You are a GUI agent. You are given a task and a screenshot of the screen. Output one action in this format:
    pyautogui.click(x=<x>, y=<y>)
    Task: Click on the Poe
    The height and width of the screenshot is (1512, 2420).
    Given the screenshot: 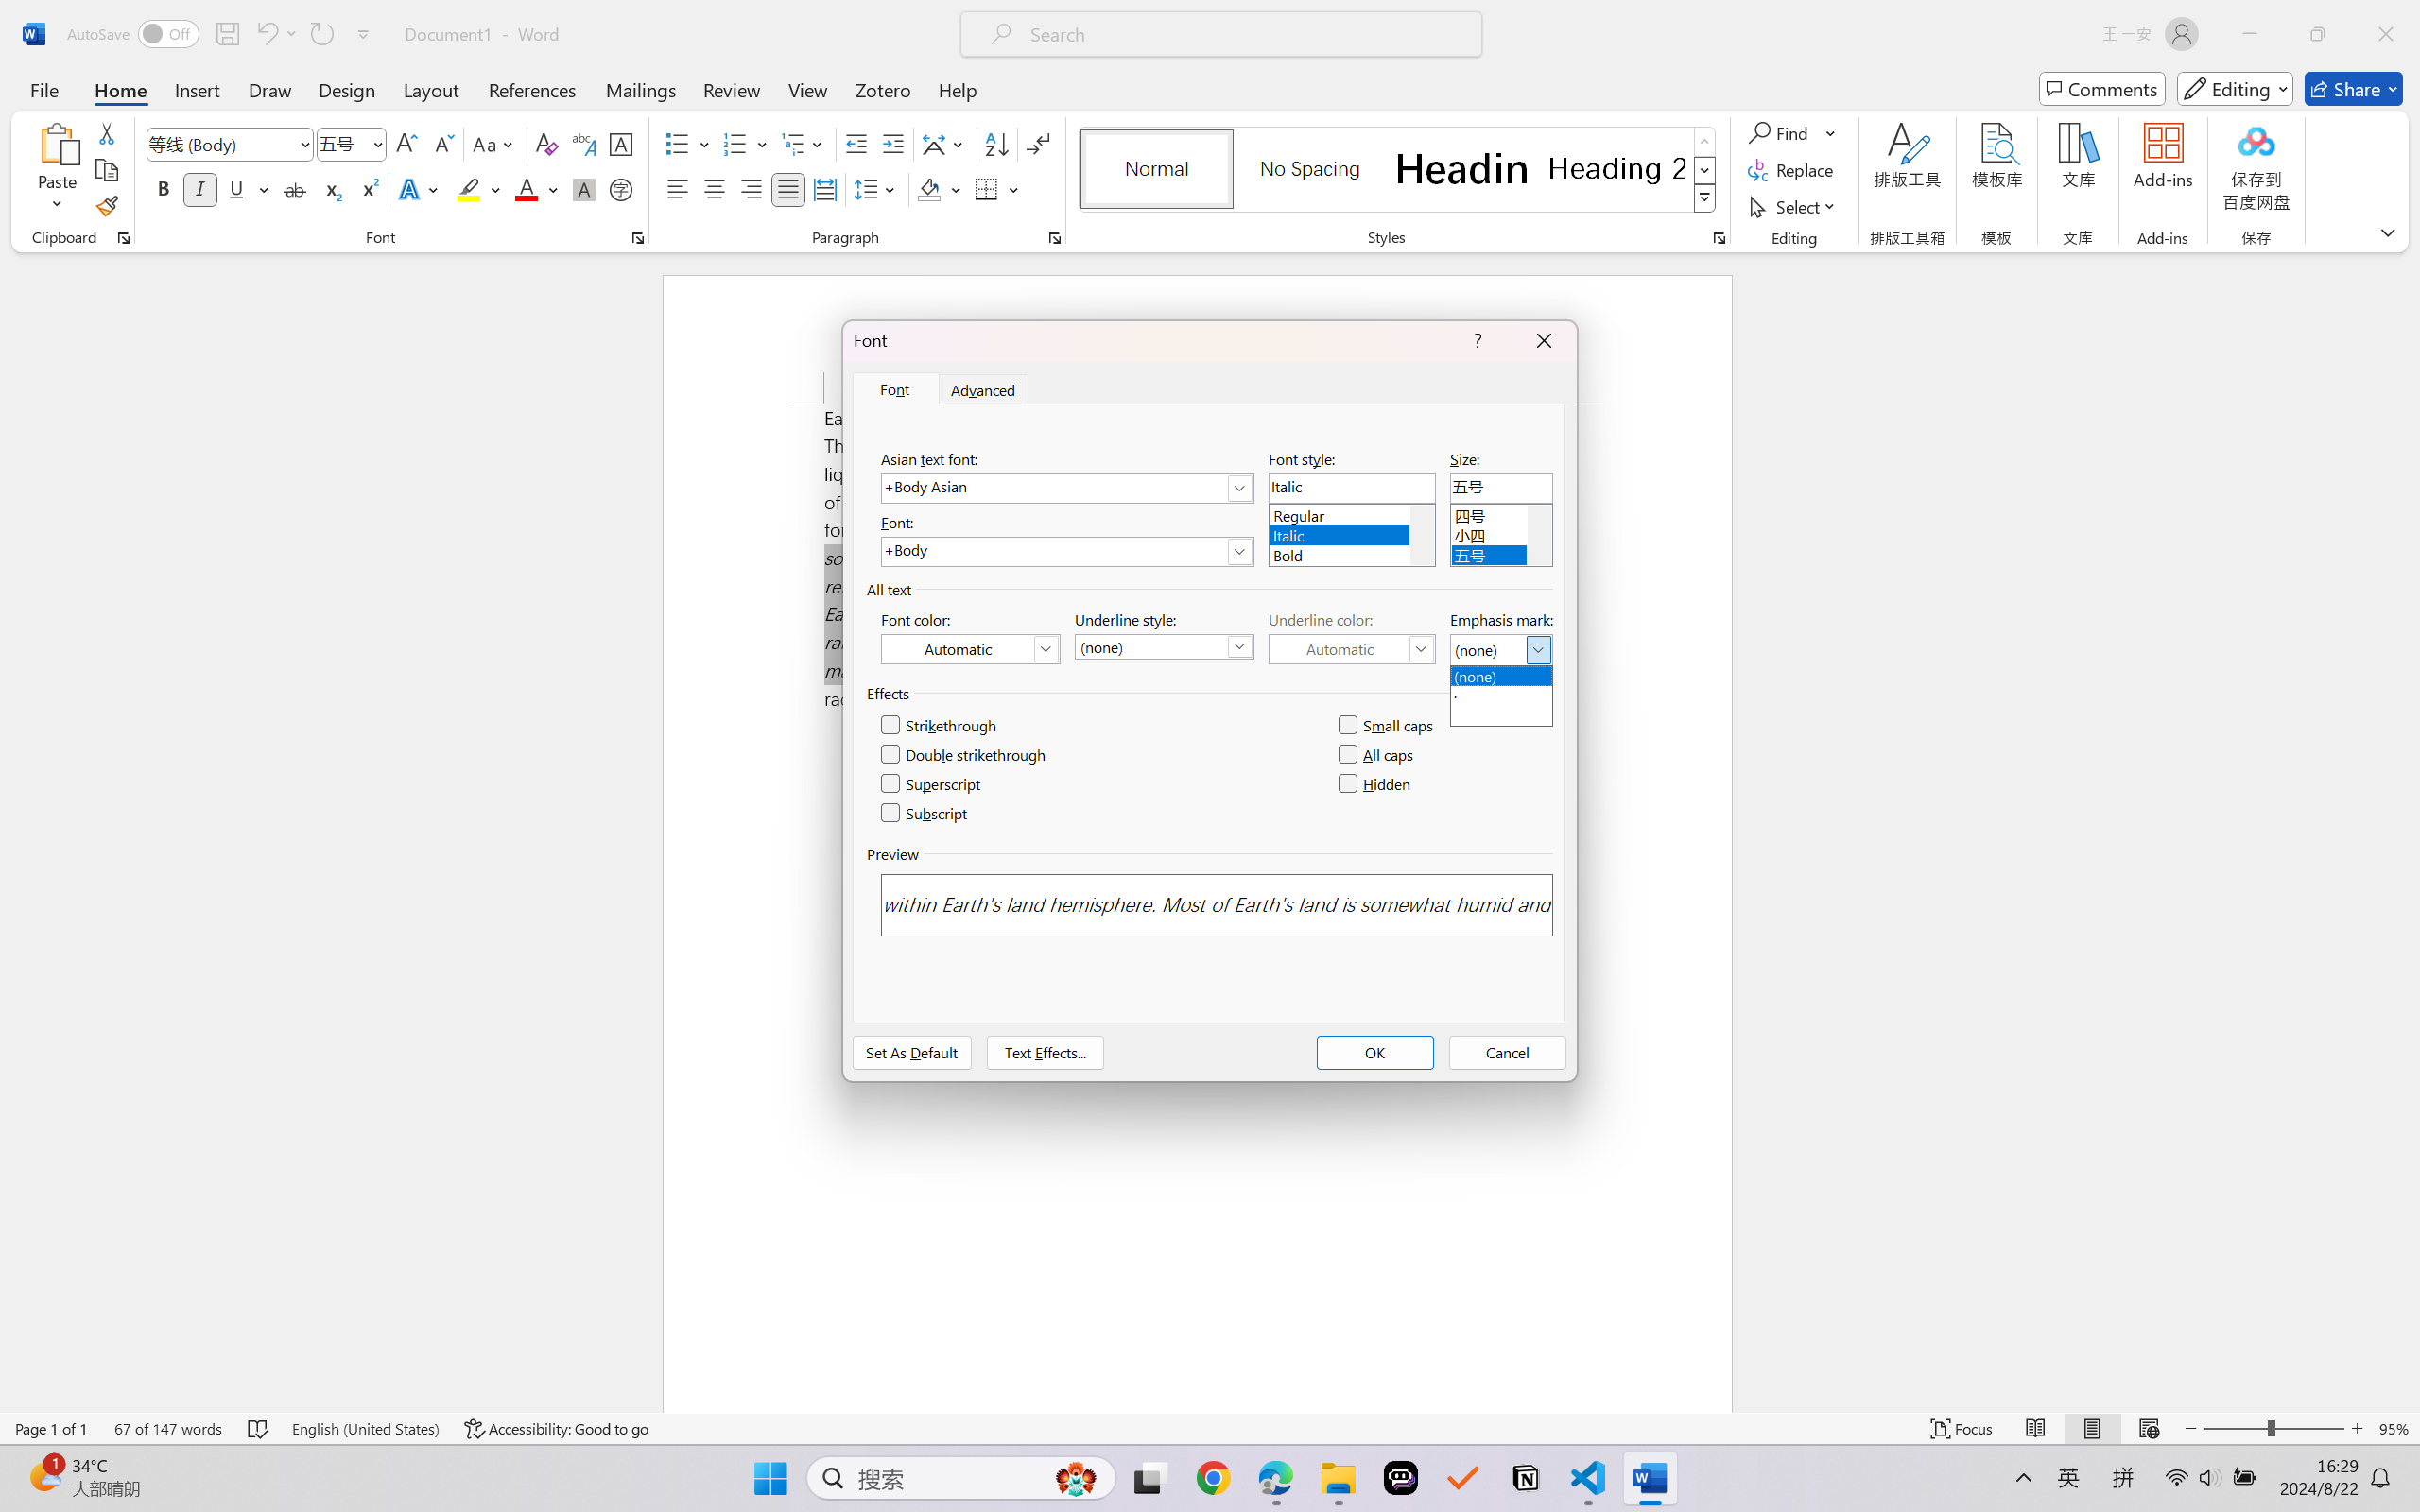 What is the action you would take?
    pyautogui.click(x=1401, y=1478)
    